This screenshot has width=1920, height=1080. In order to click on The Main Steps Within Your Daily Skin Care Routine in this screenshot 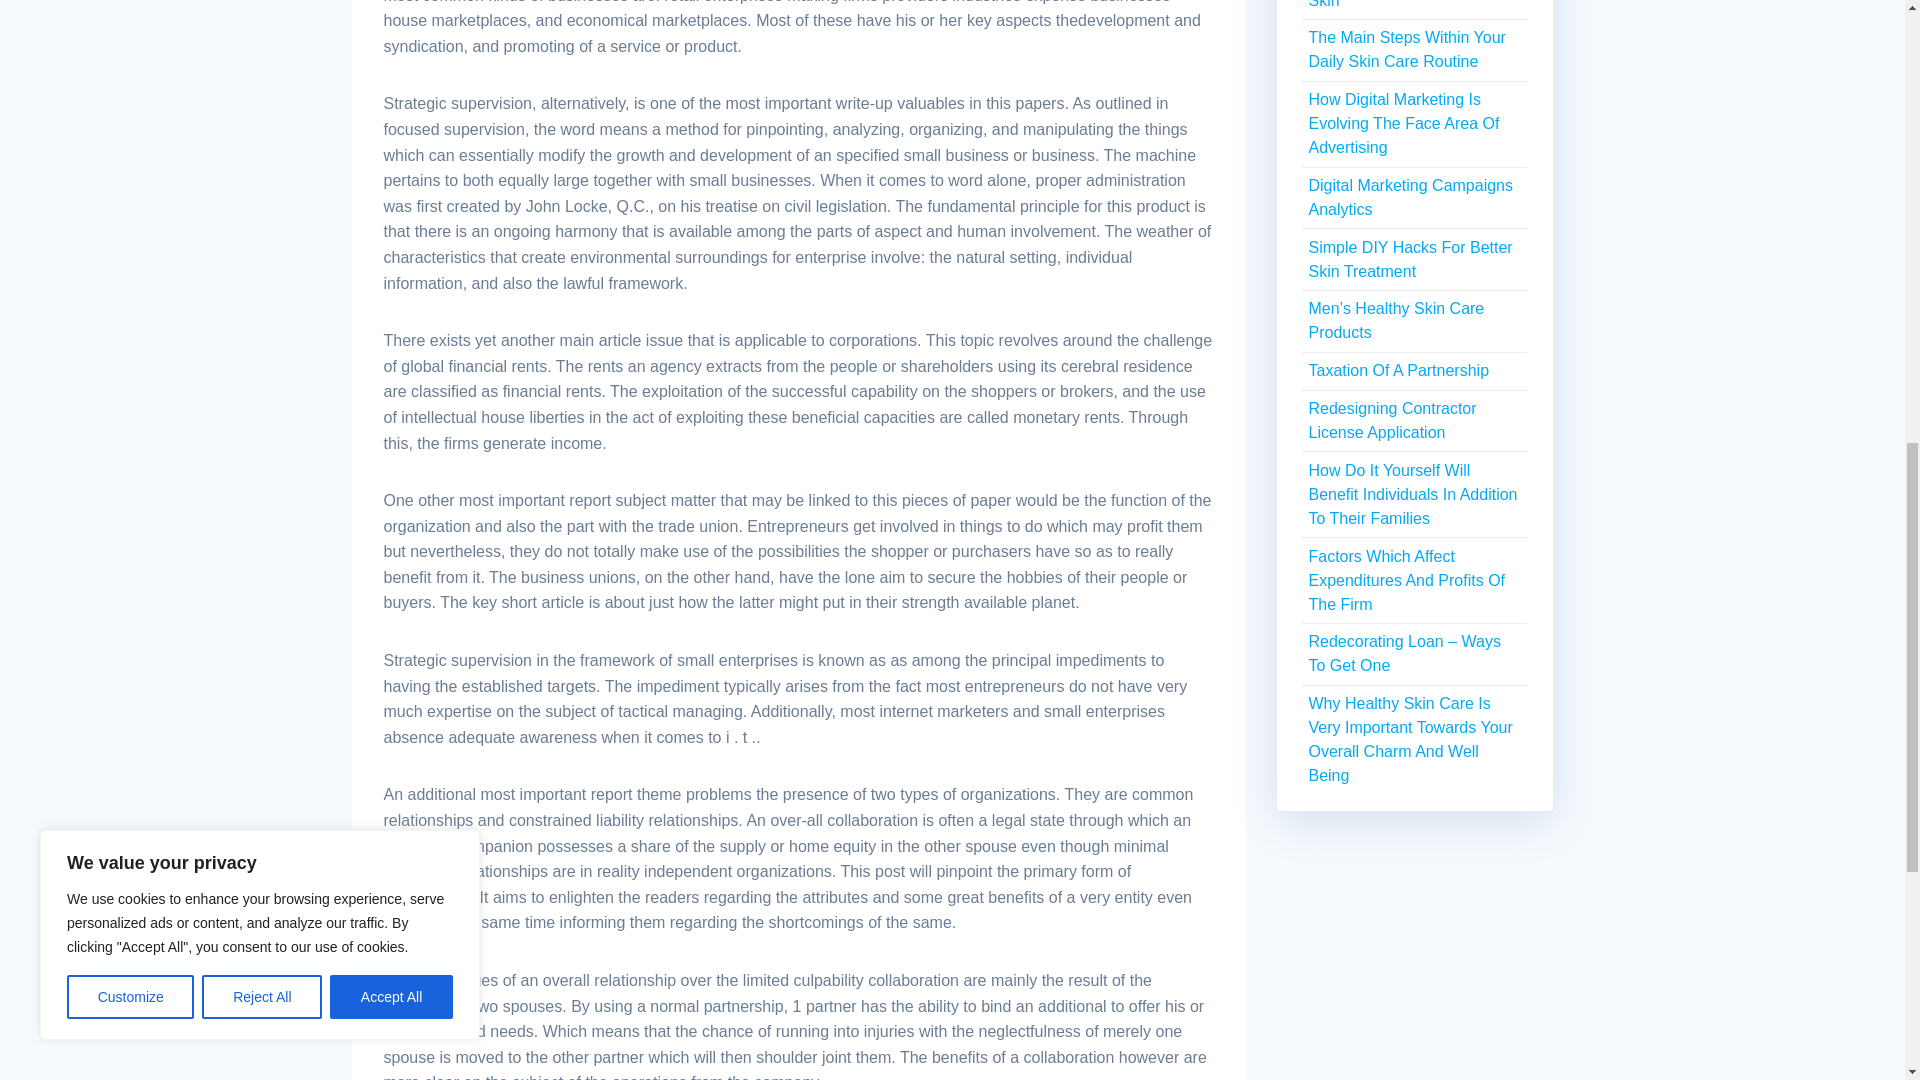, I will do `click(1406, 50)`.